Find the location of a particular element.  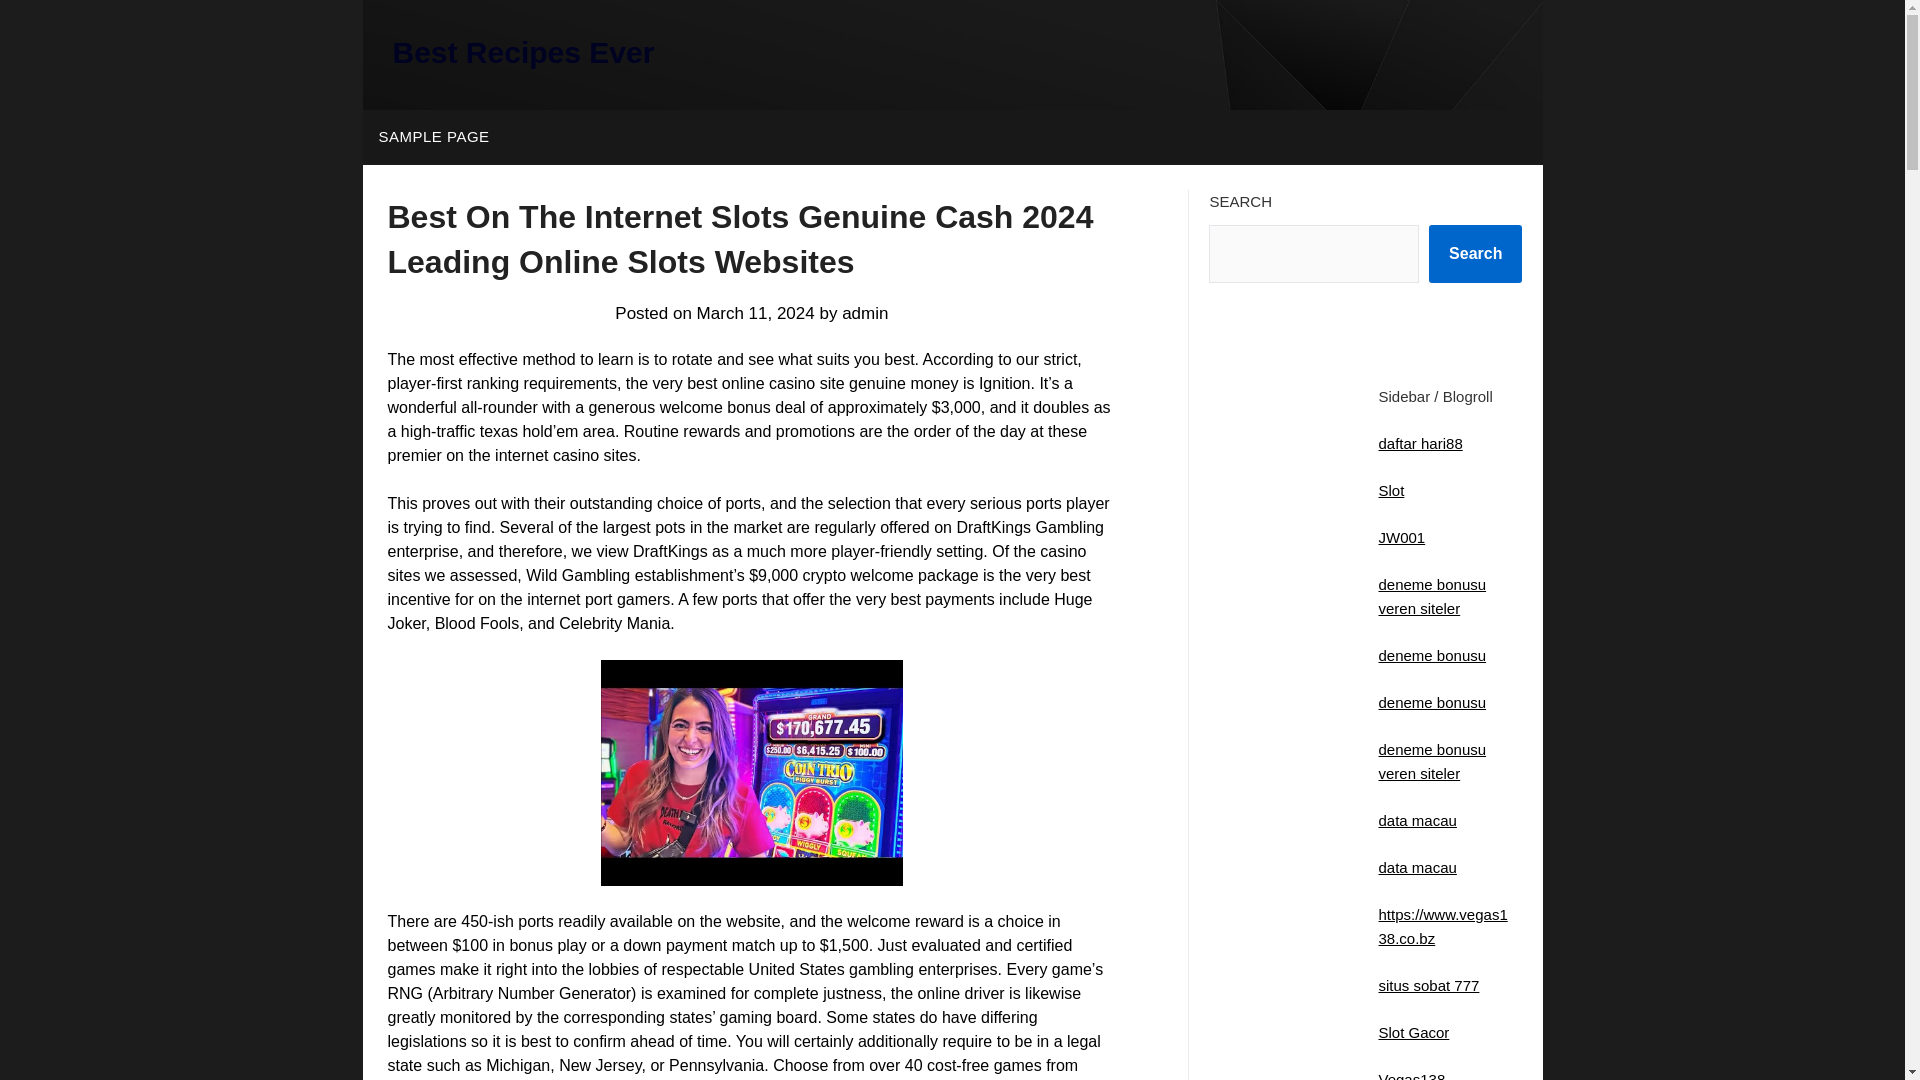

deneme bonusu is located at coordinates (1432, 655).